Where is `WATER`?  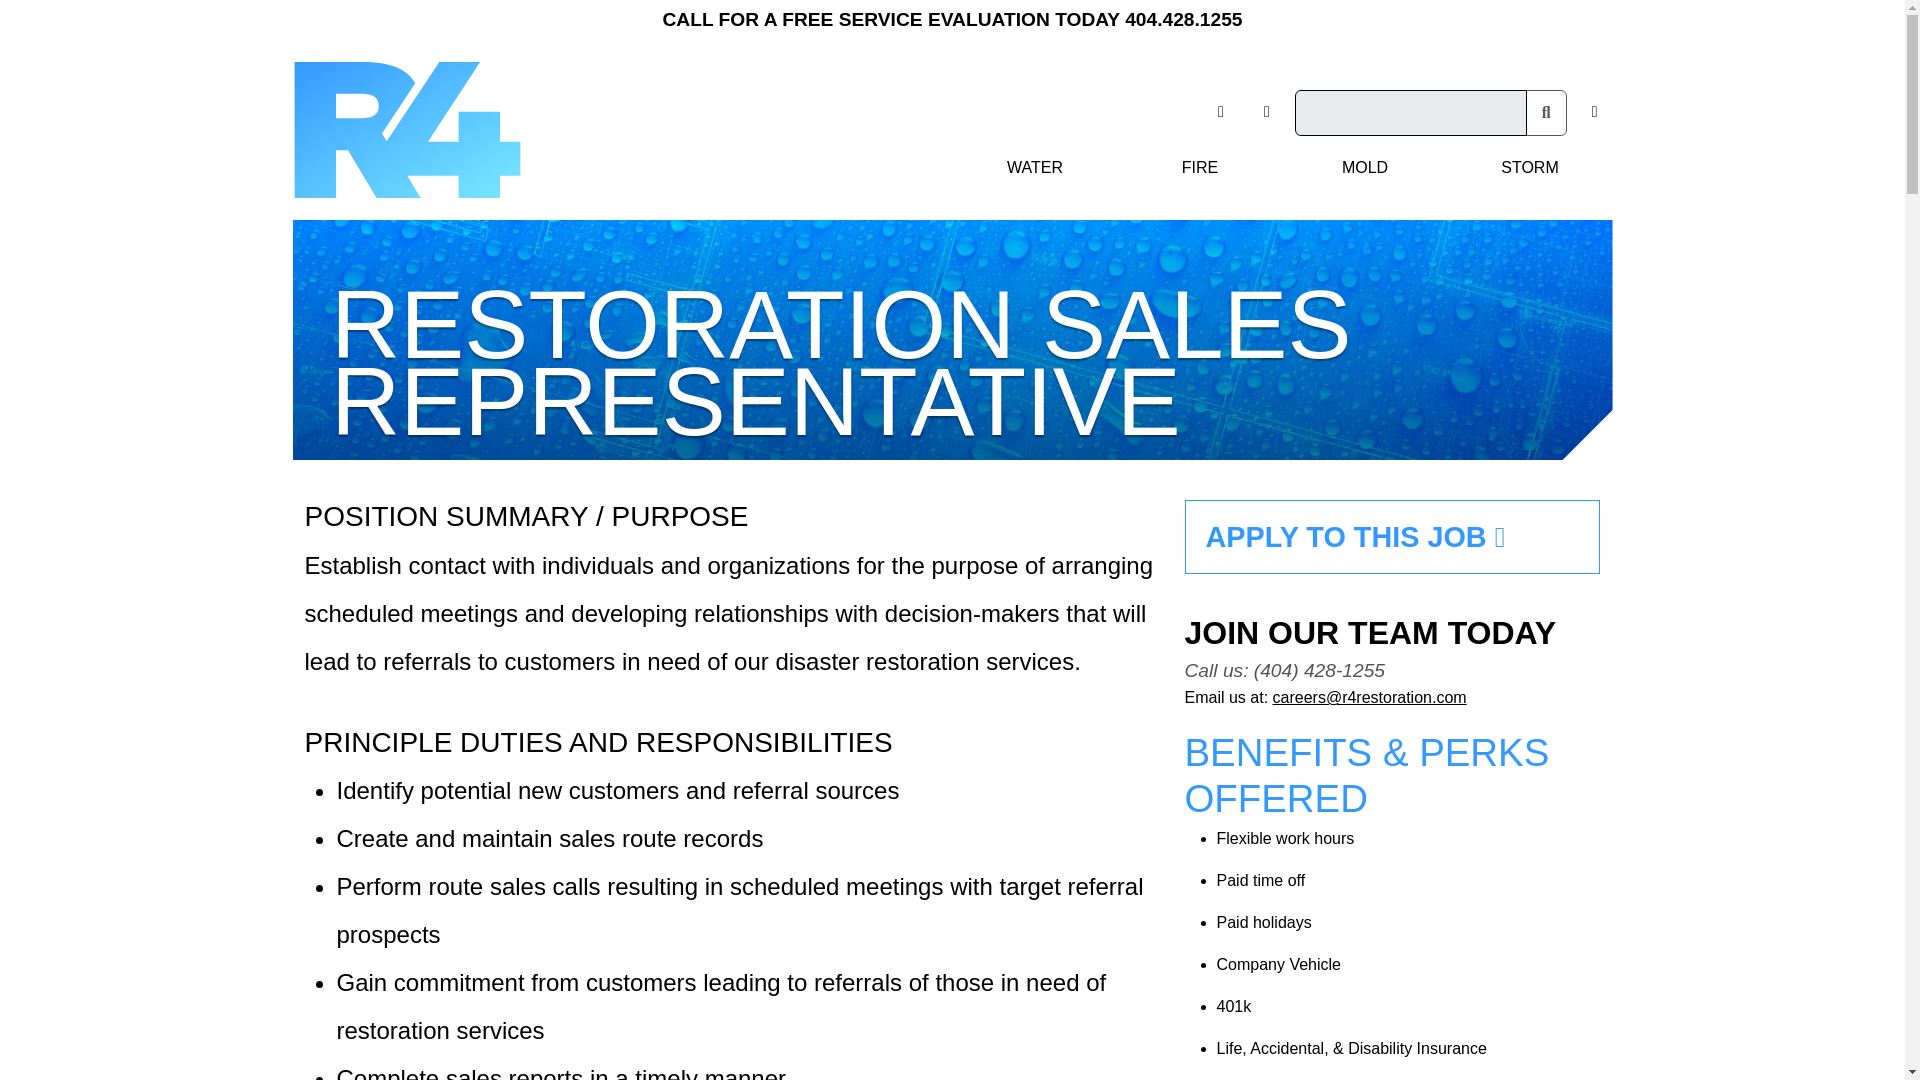 WATER is located at coordinates (1034, 168).